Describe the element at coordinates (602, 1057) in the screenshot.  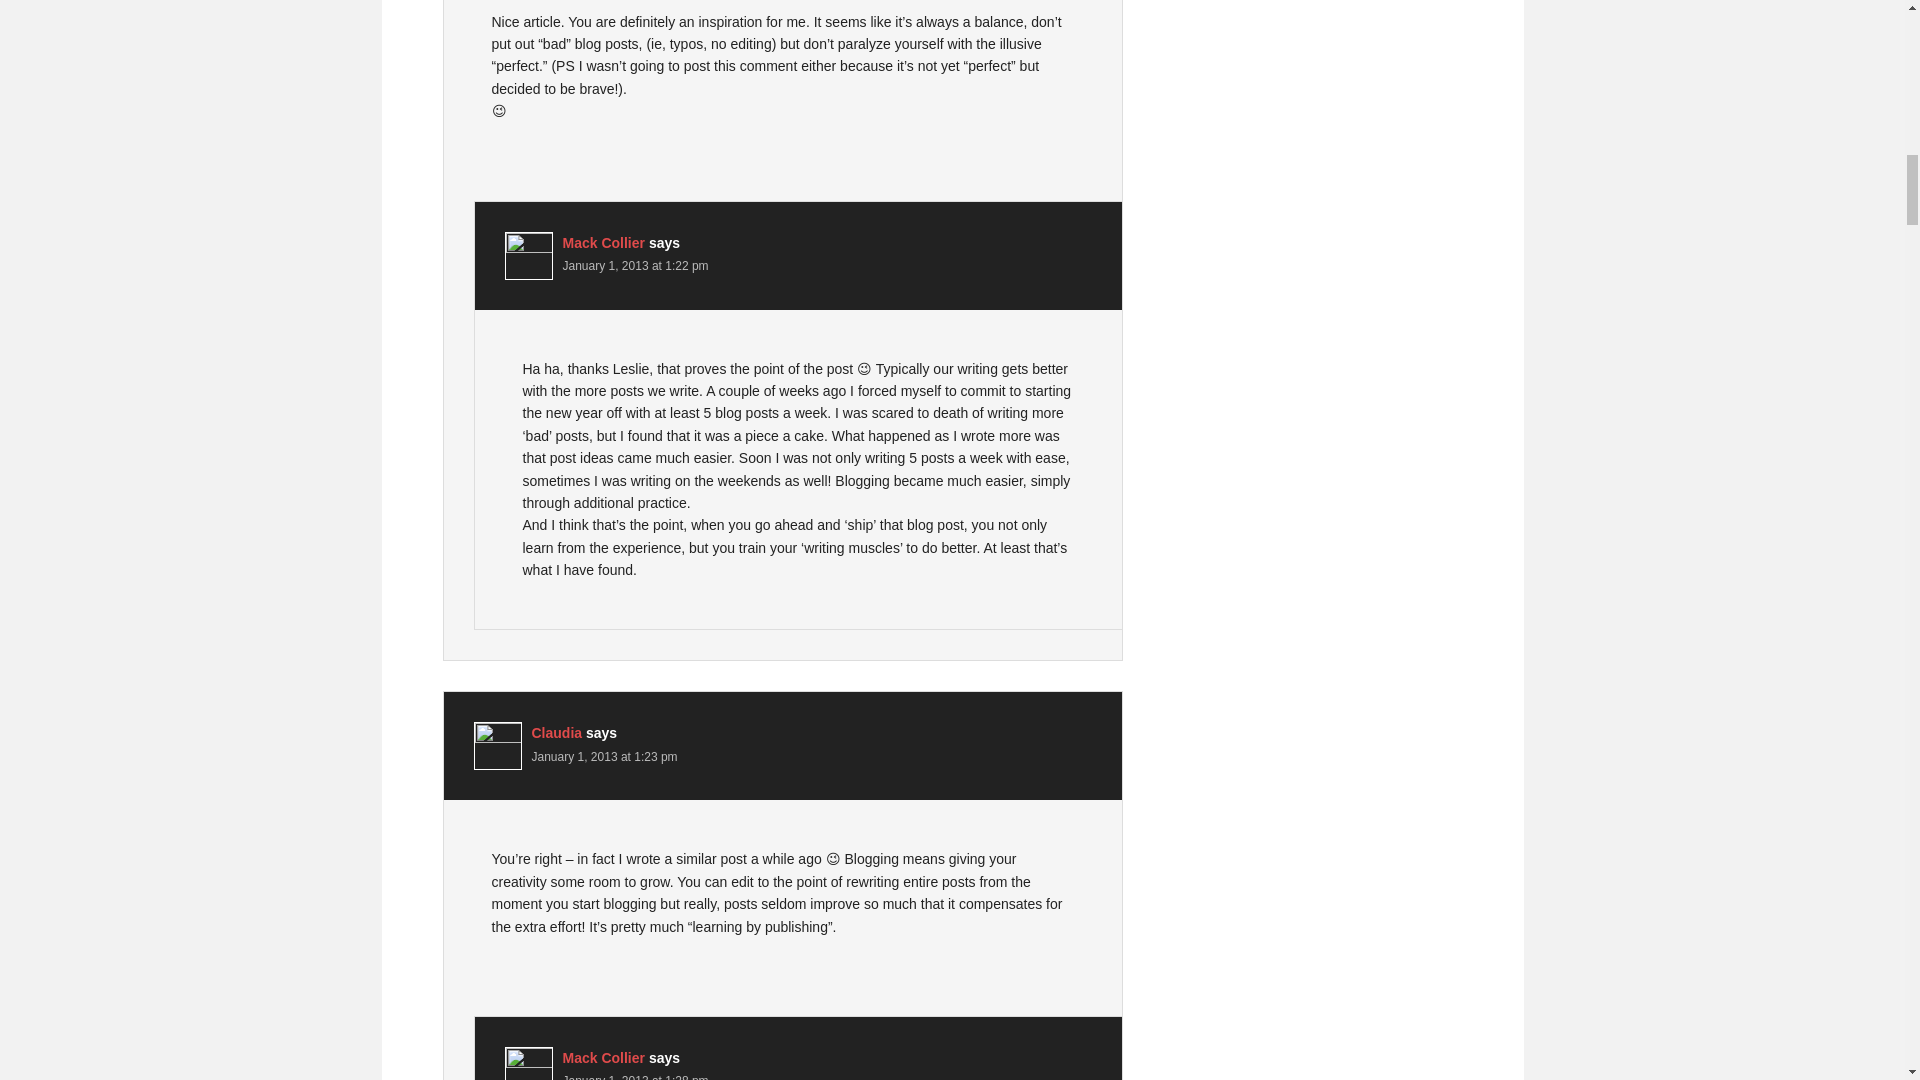
I see `Mack Collier` at that location.